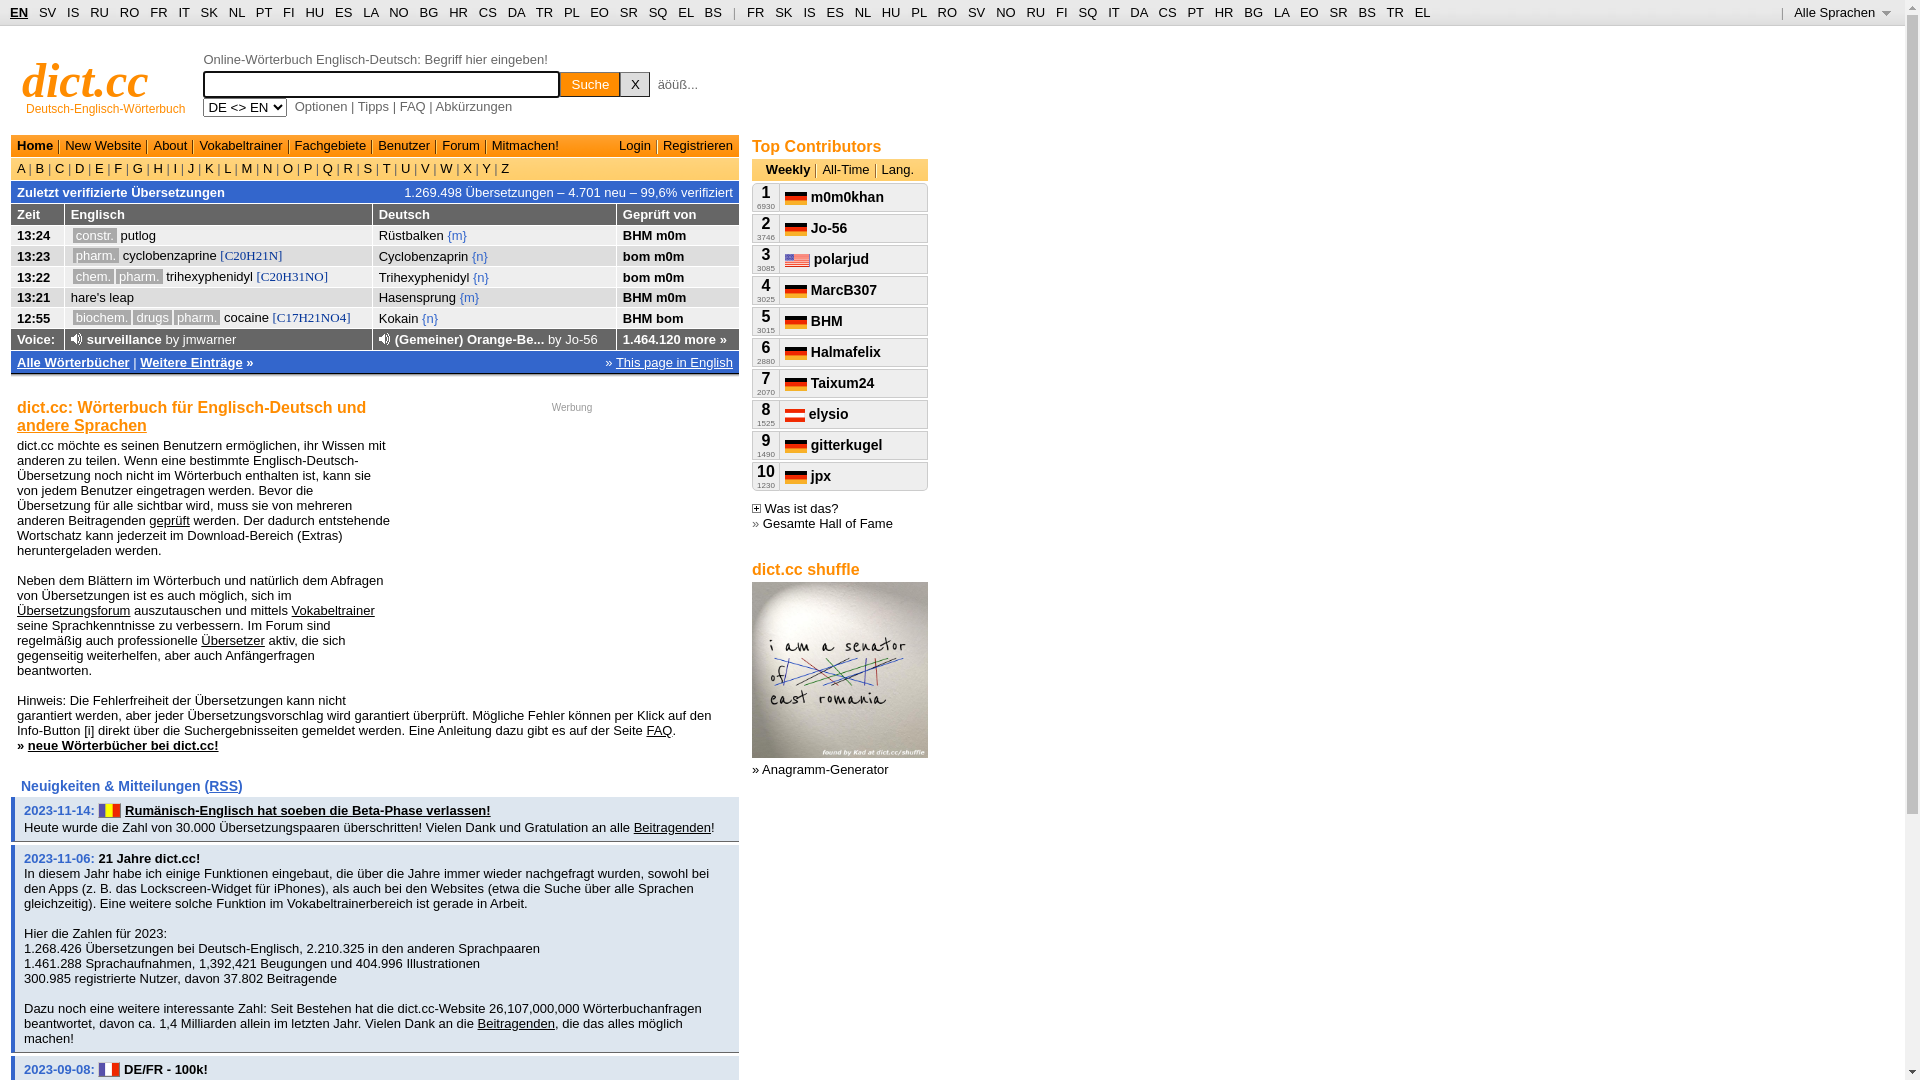  I want to click on elysio, so click(817, 414).